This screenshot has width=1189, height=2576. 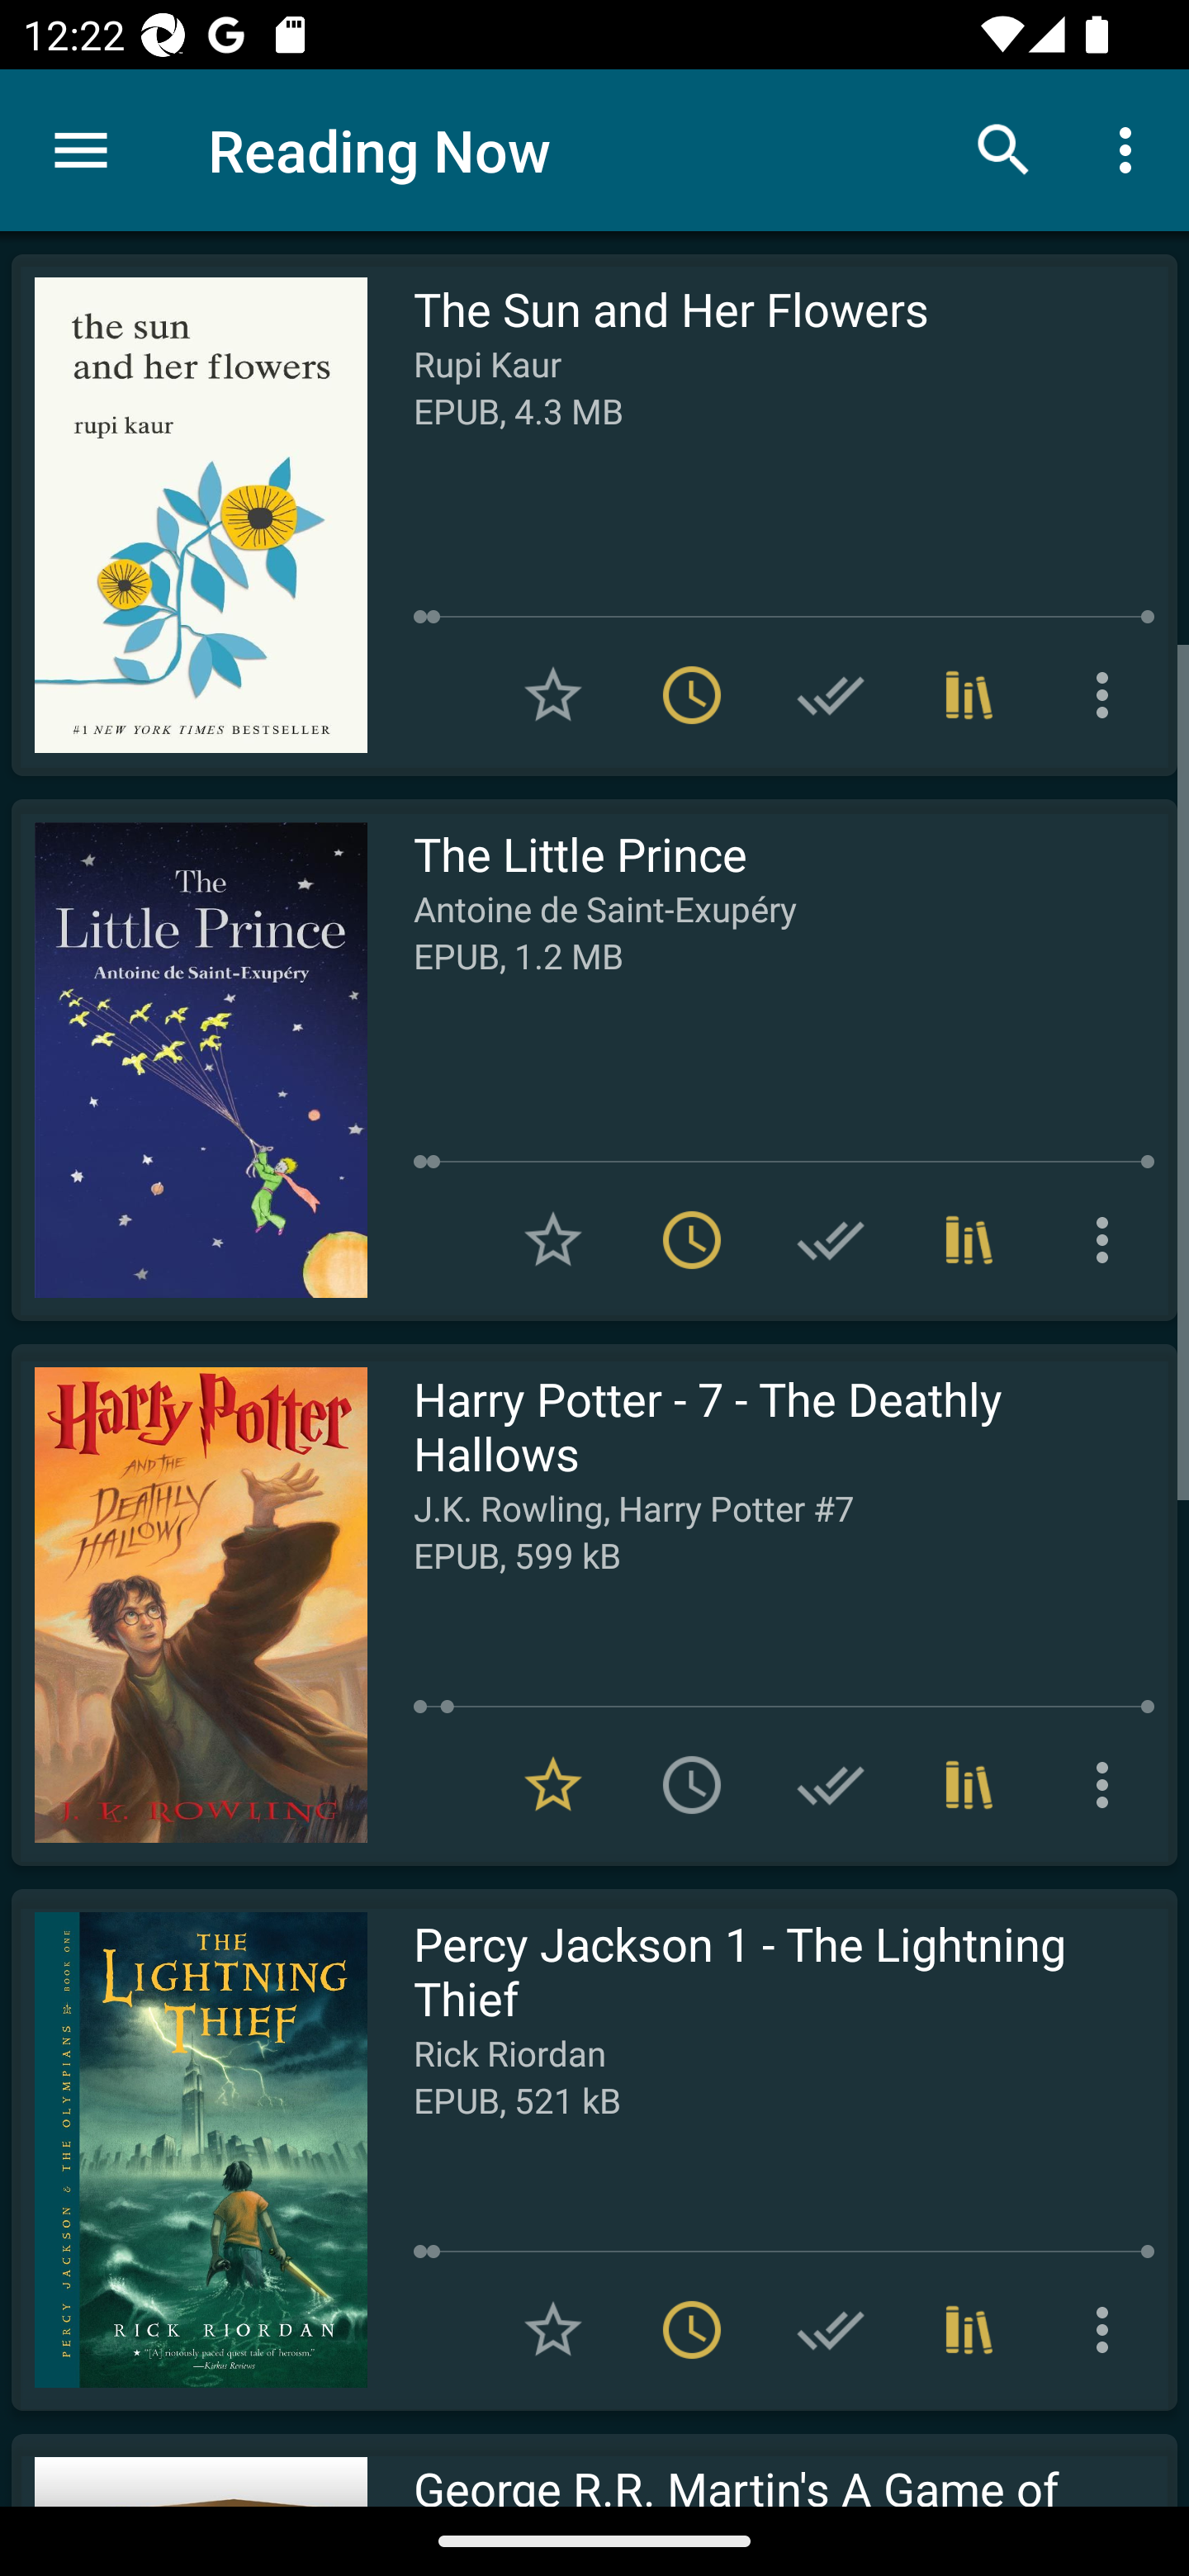 I want to click on Remove from Favorites, so click(x=553, y=1785).